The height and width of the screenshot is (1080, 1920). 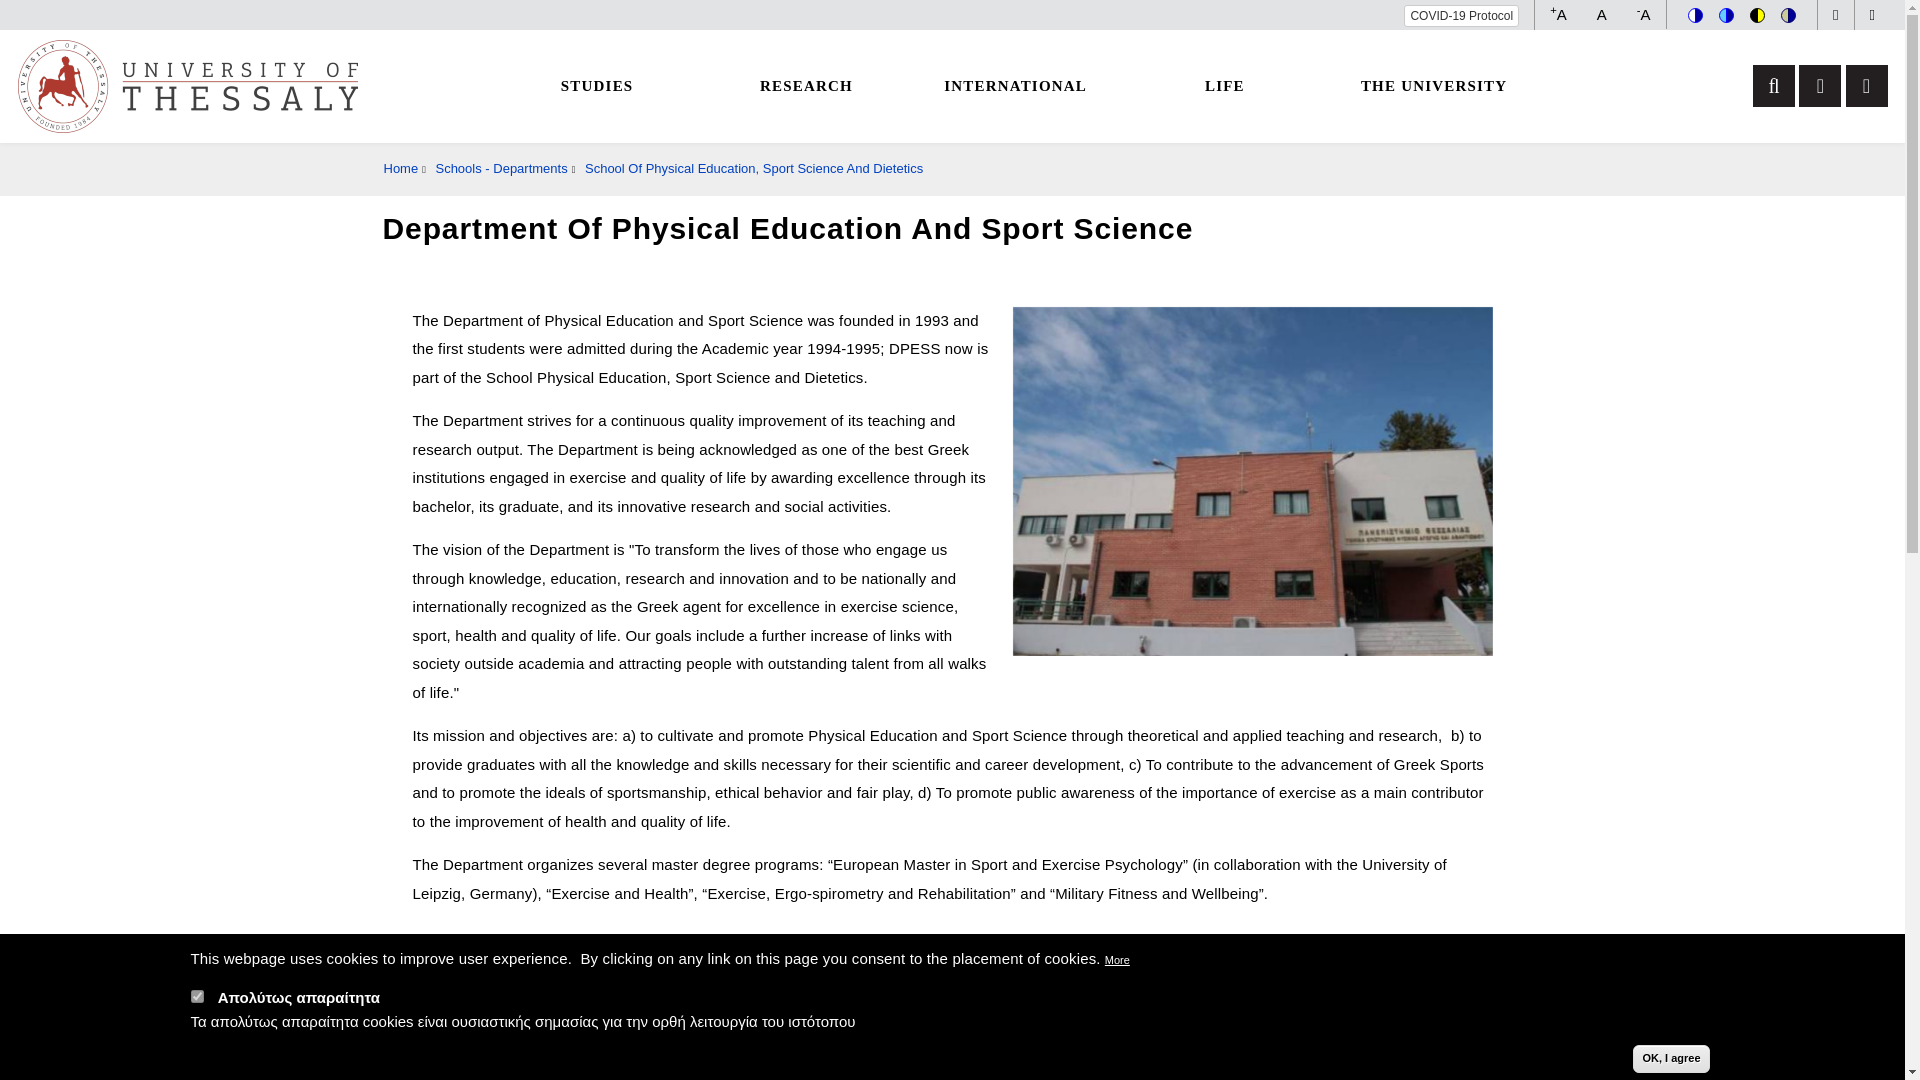 What do you see at coordinates (1460, 16) in the screenshot?
I see `COVID-19 Protocol` at bounding box center [1460, 16].